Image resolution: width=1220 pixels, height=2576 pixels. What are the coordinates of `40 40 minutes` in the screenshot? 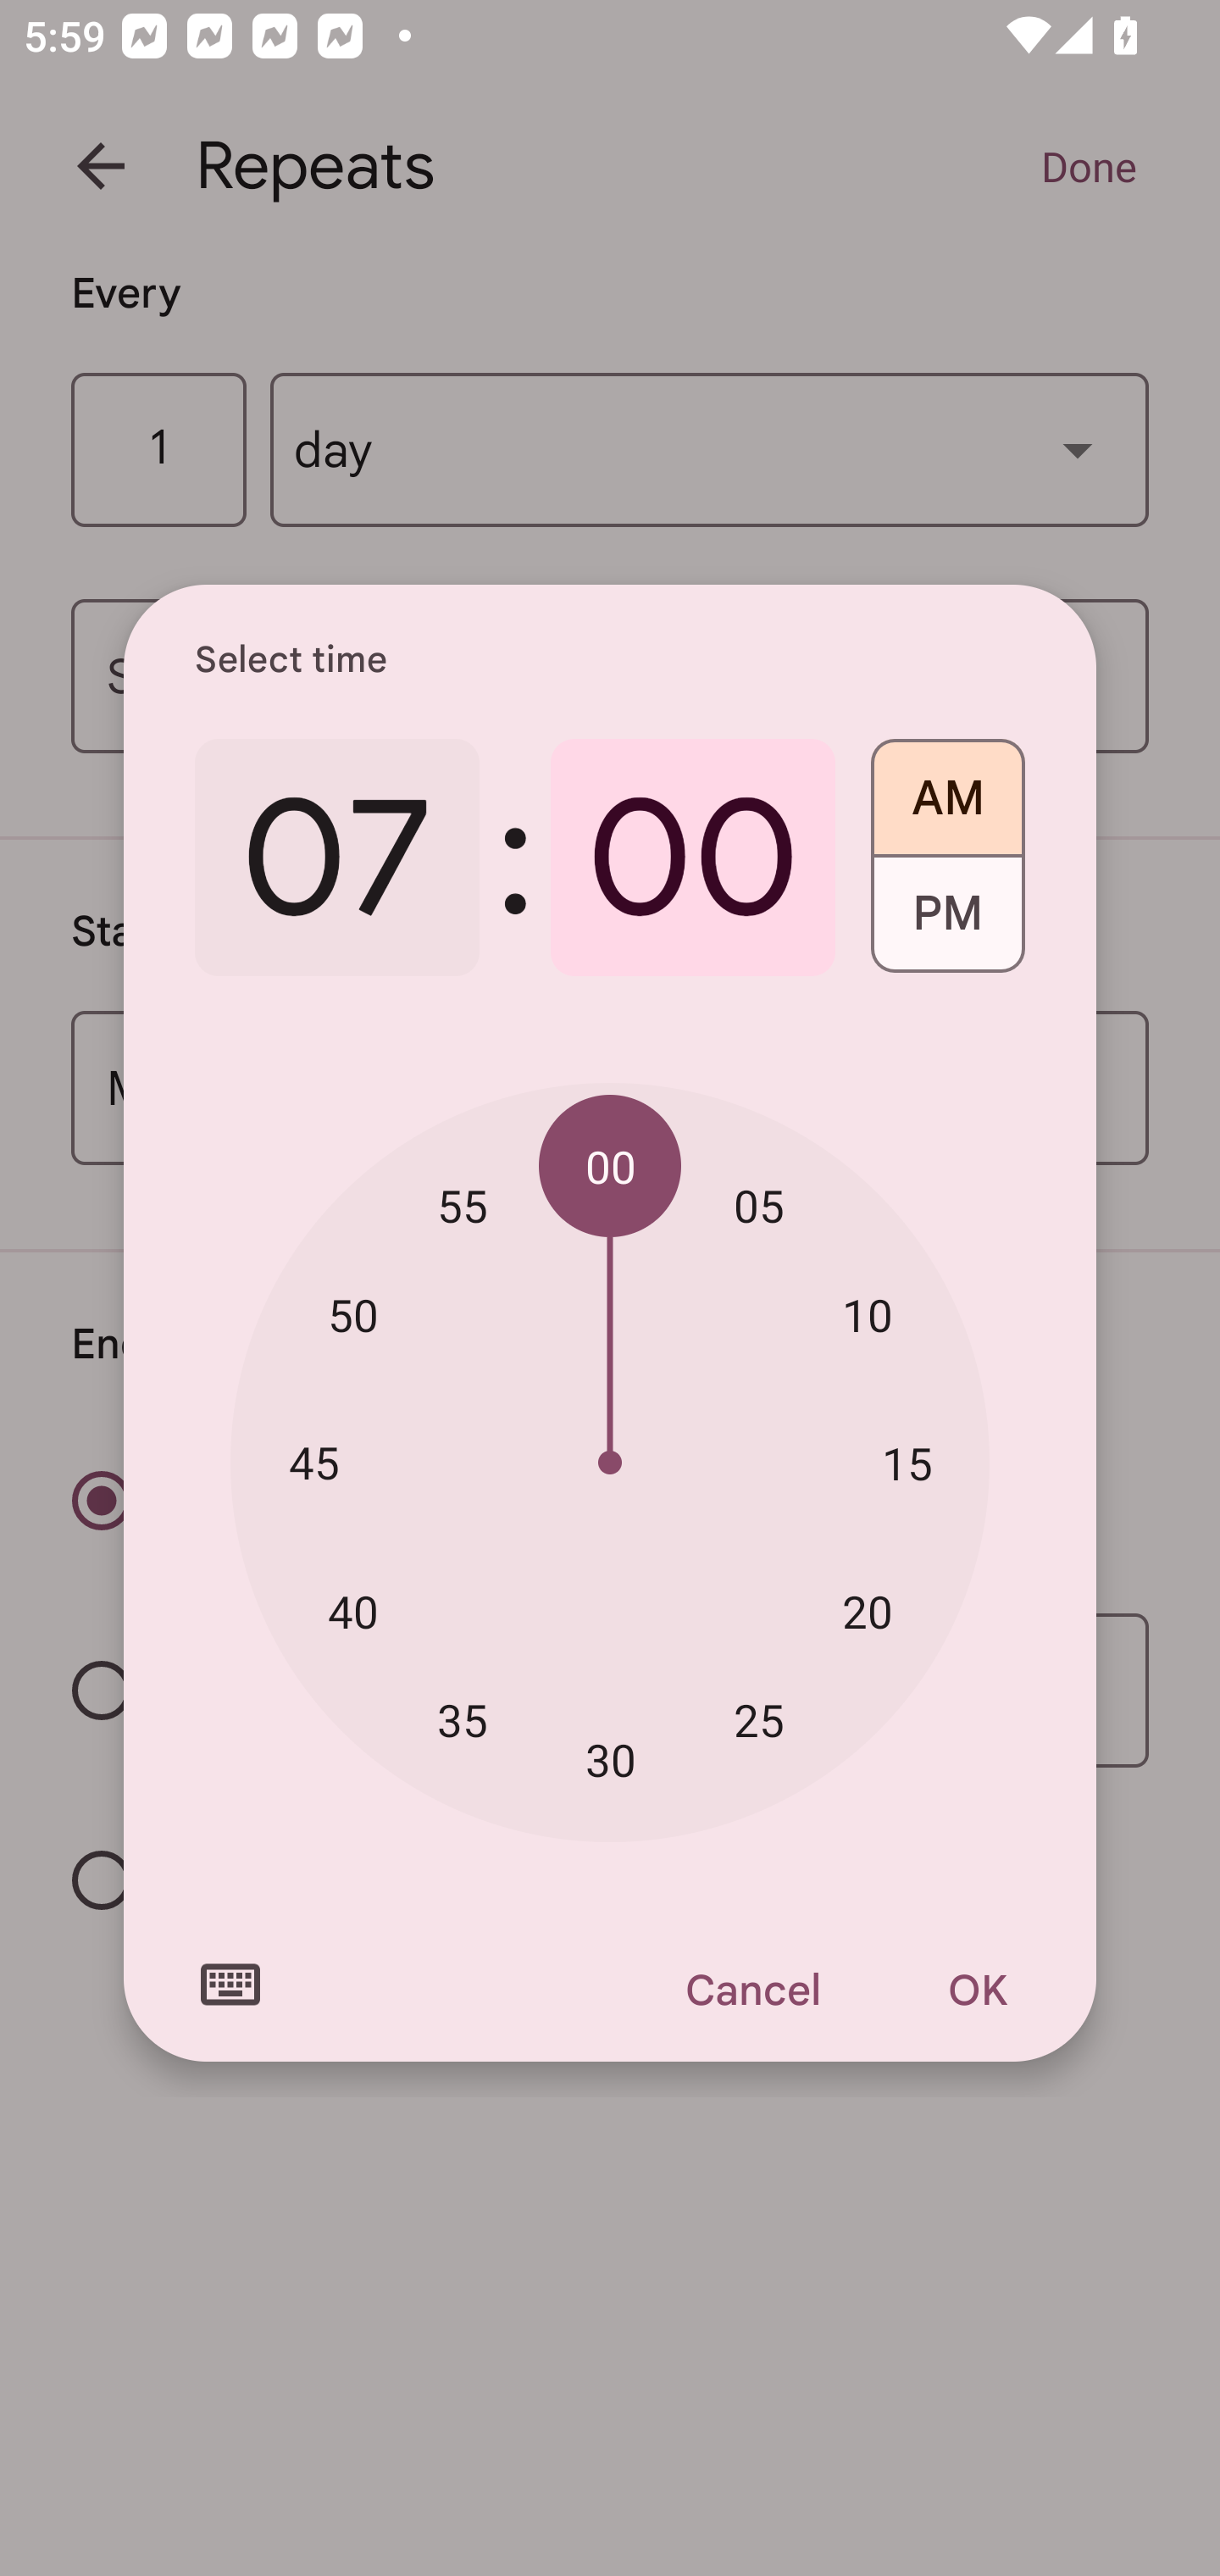 It's located at (352, 1611).